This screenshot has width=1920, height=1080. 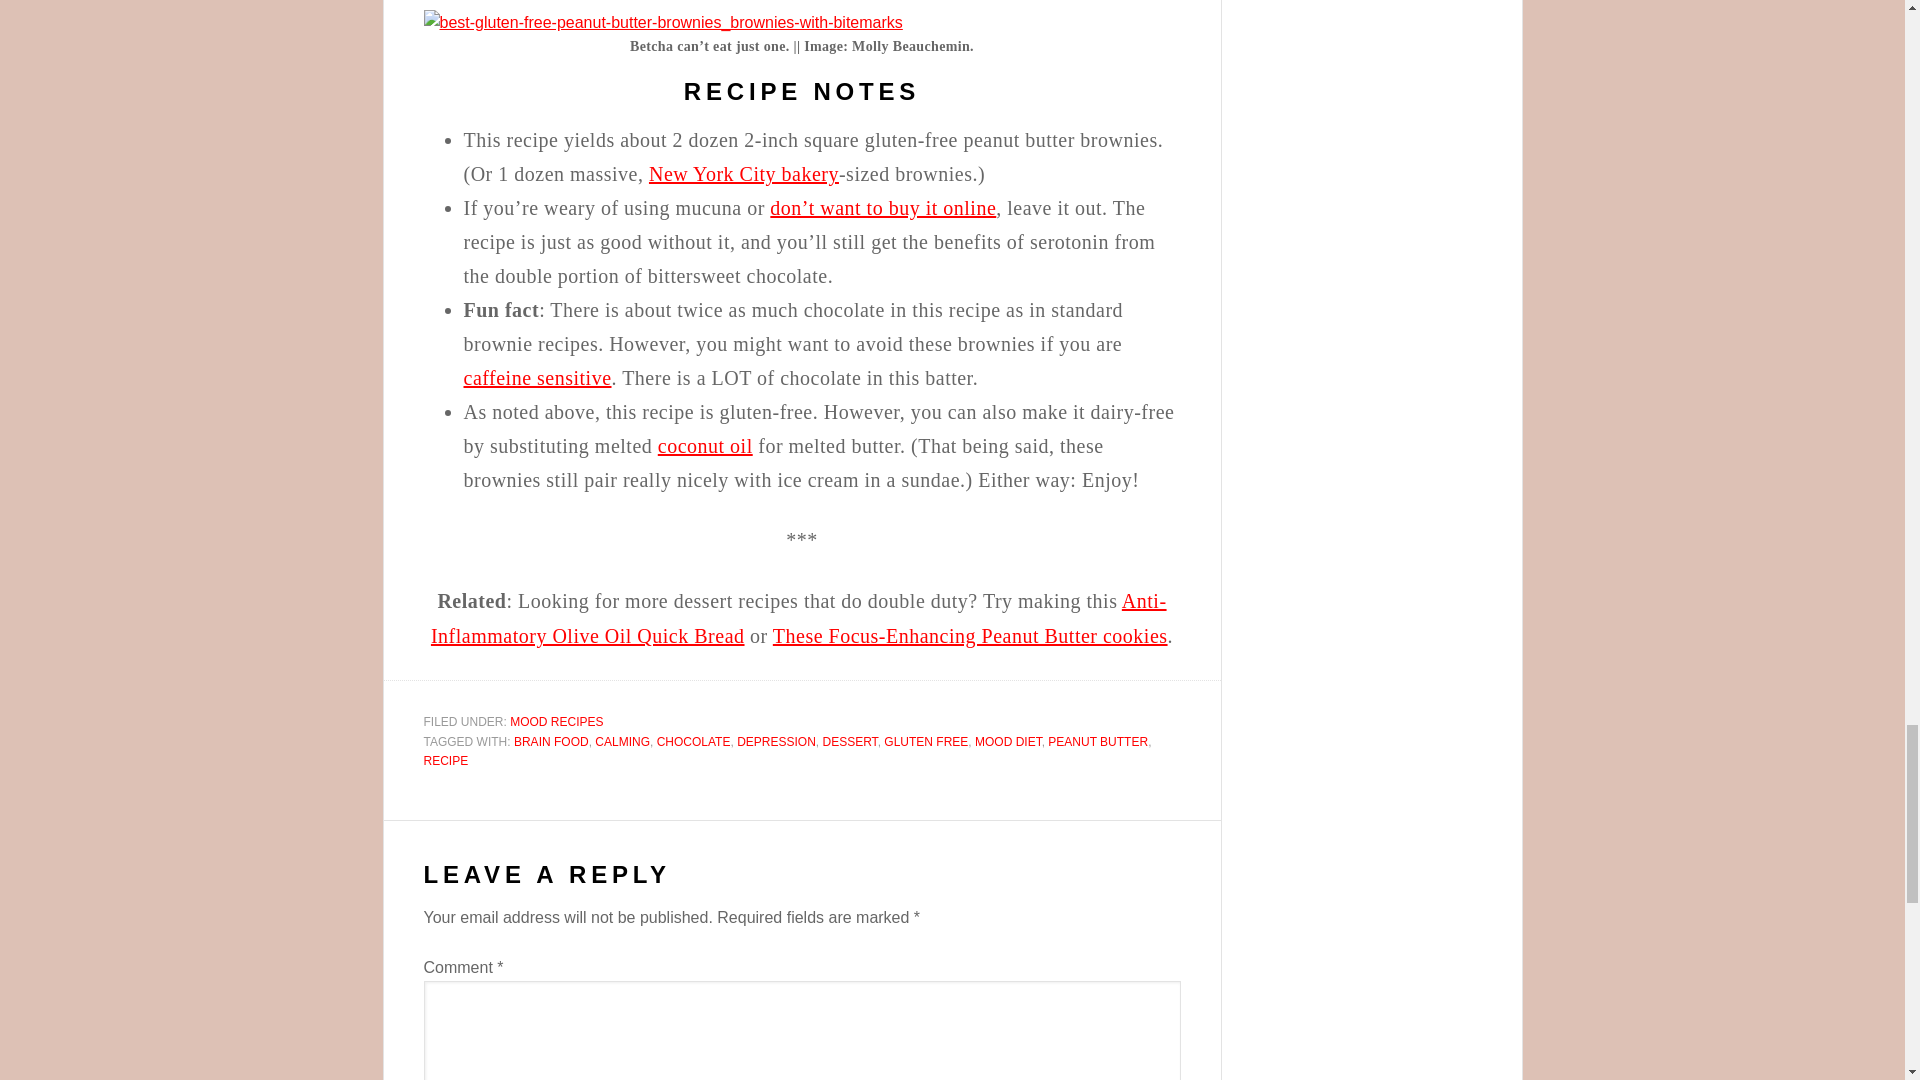 What do you see at coordinates (694, 742) in the screenshot?
I see `CHOCOLATE` at bounding box center [694, 742].